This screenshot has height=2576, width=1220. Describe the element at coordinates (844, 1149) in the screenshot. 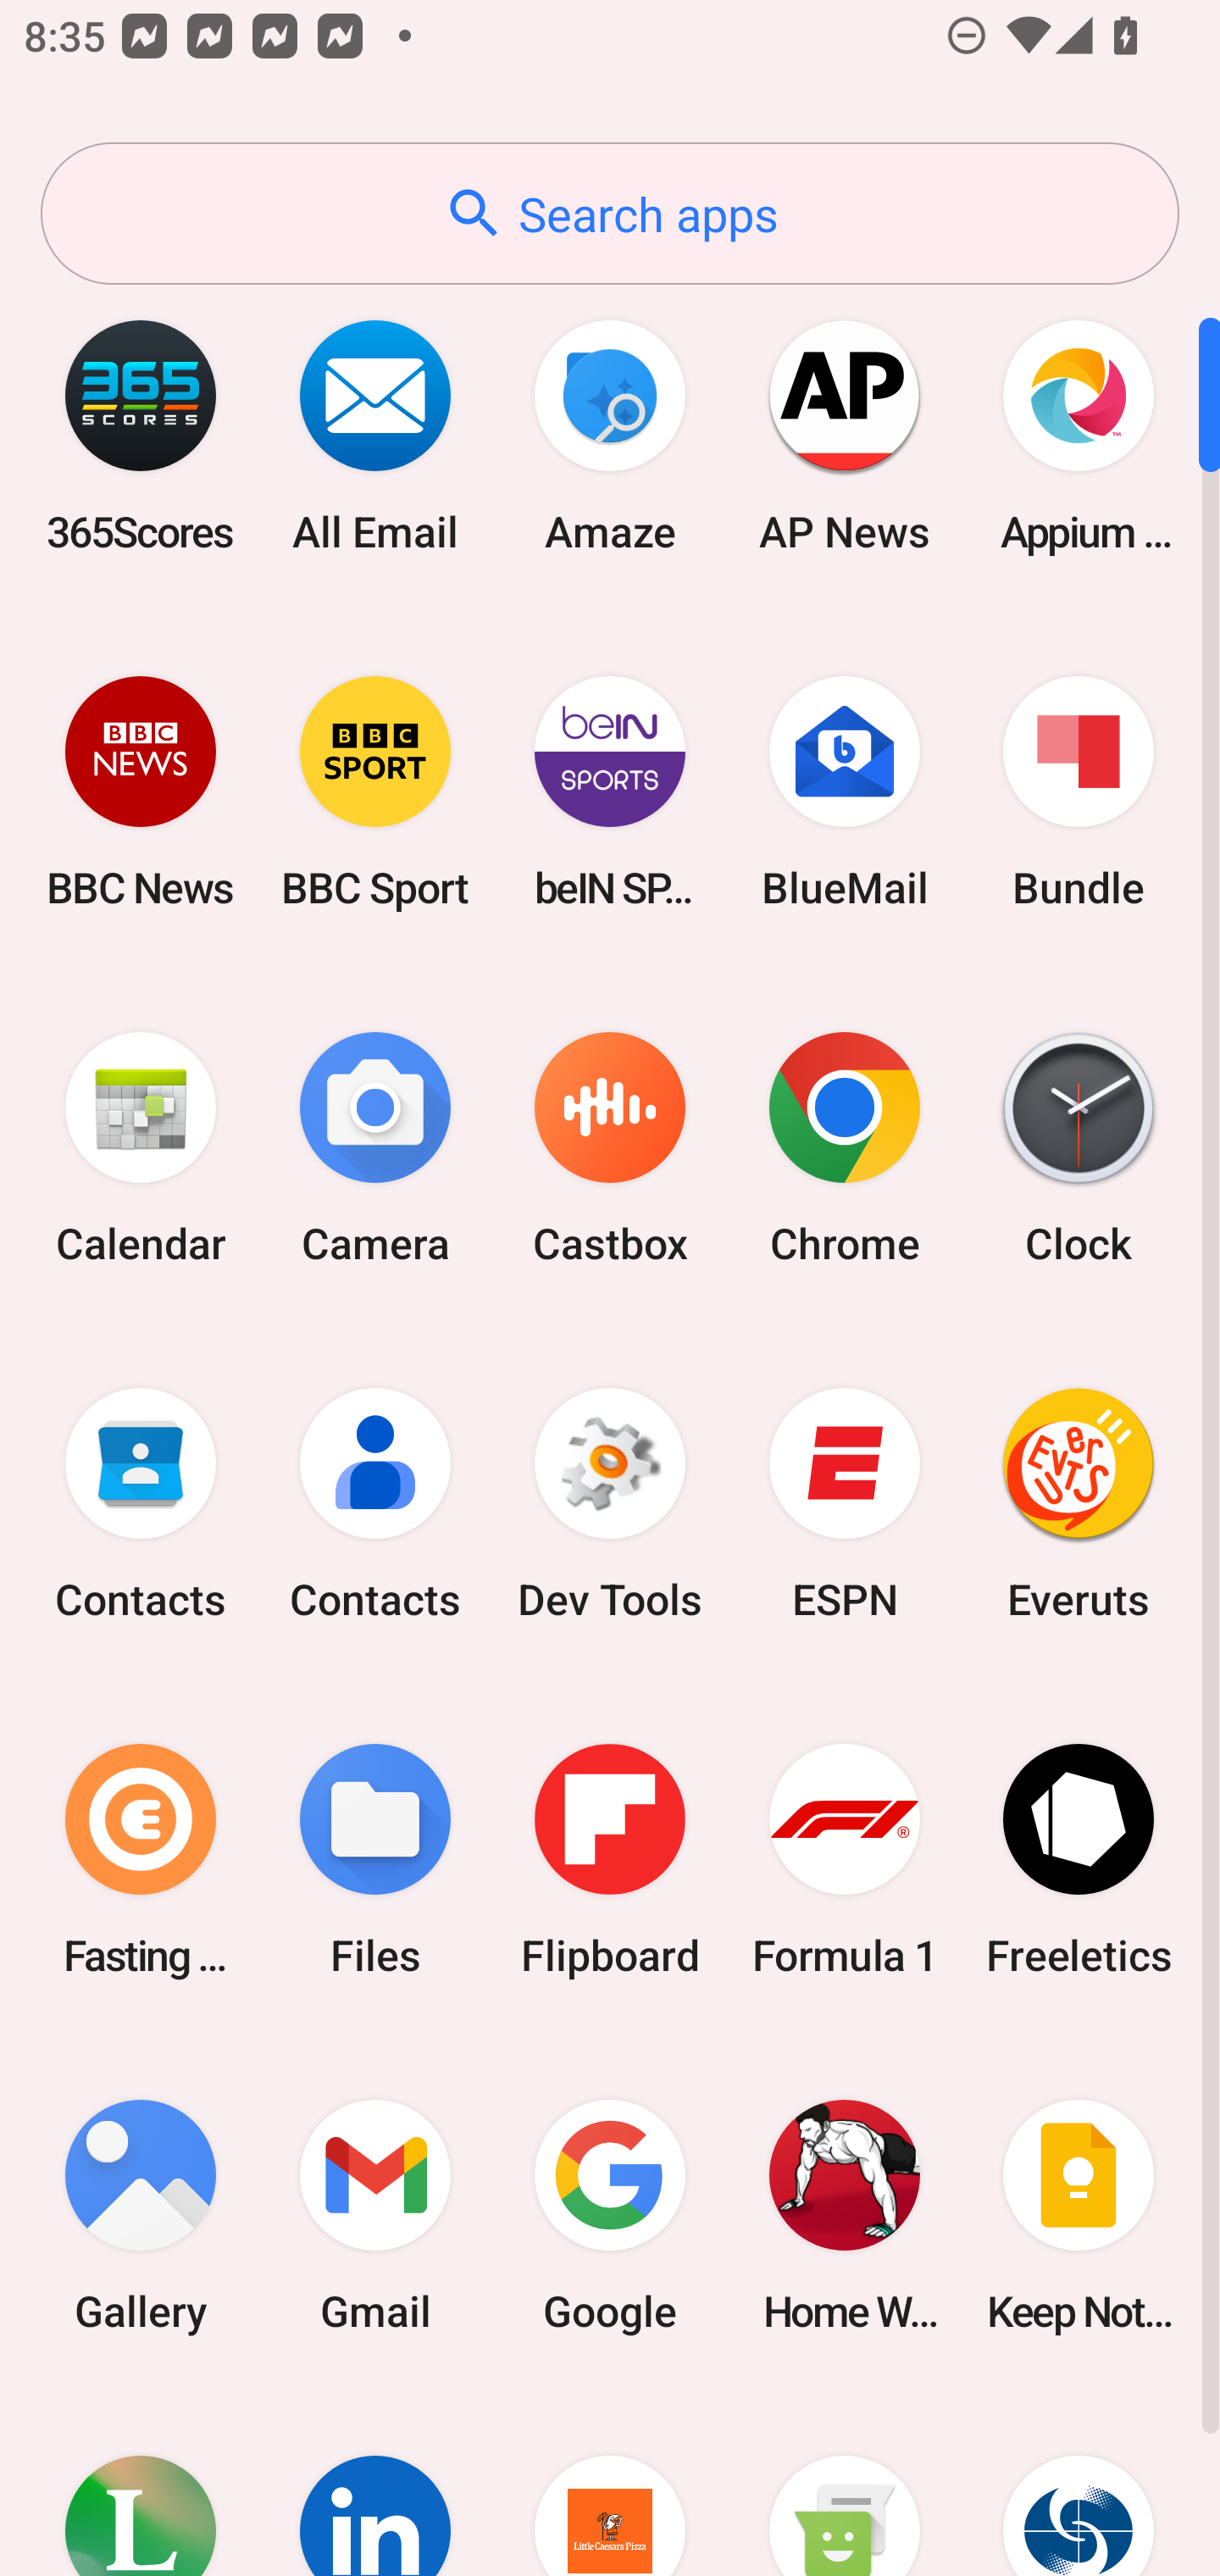

I see `Chrome` at that location.